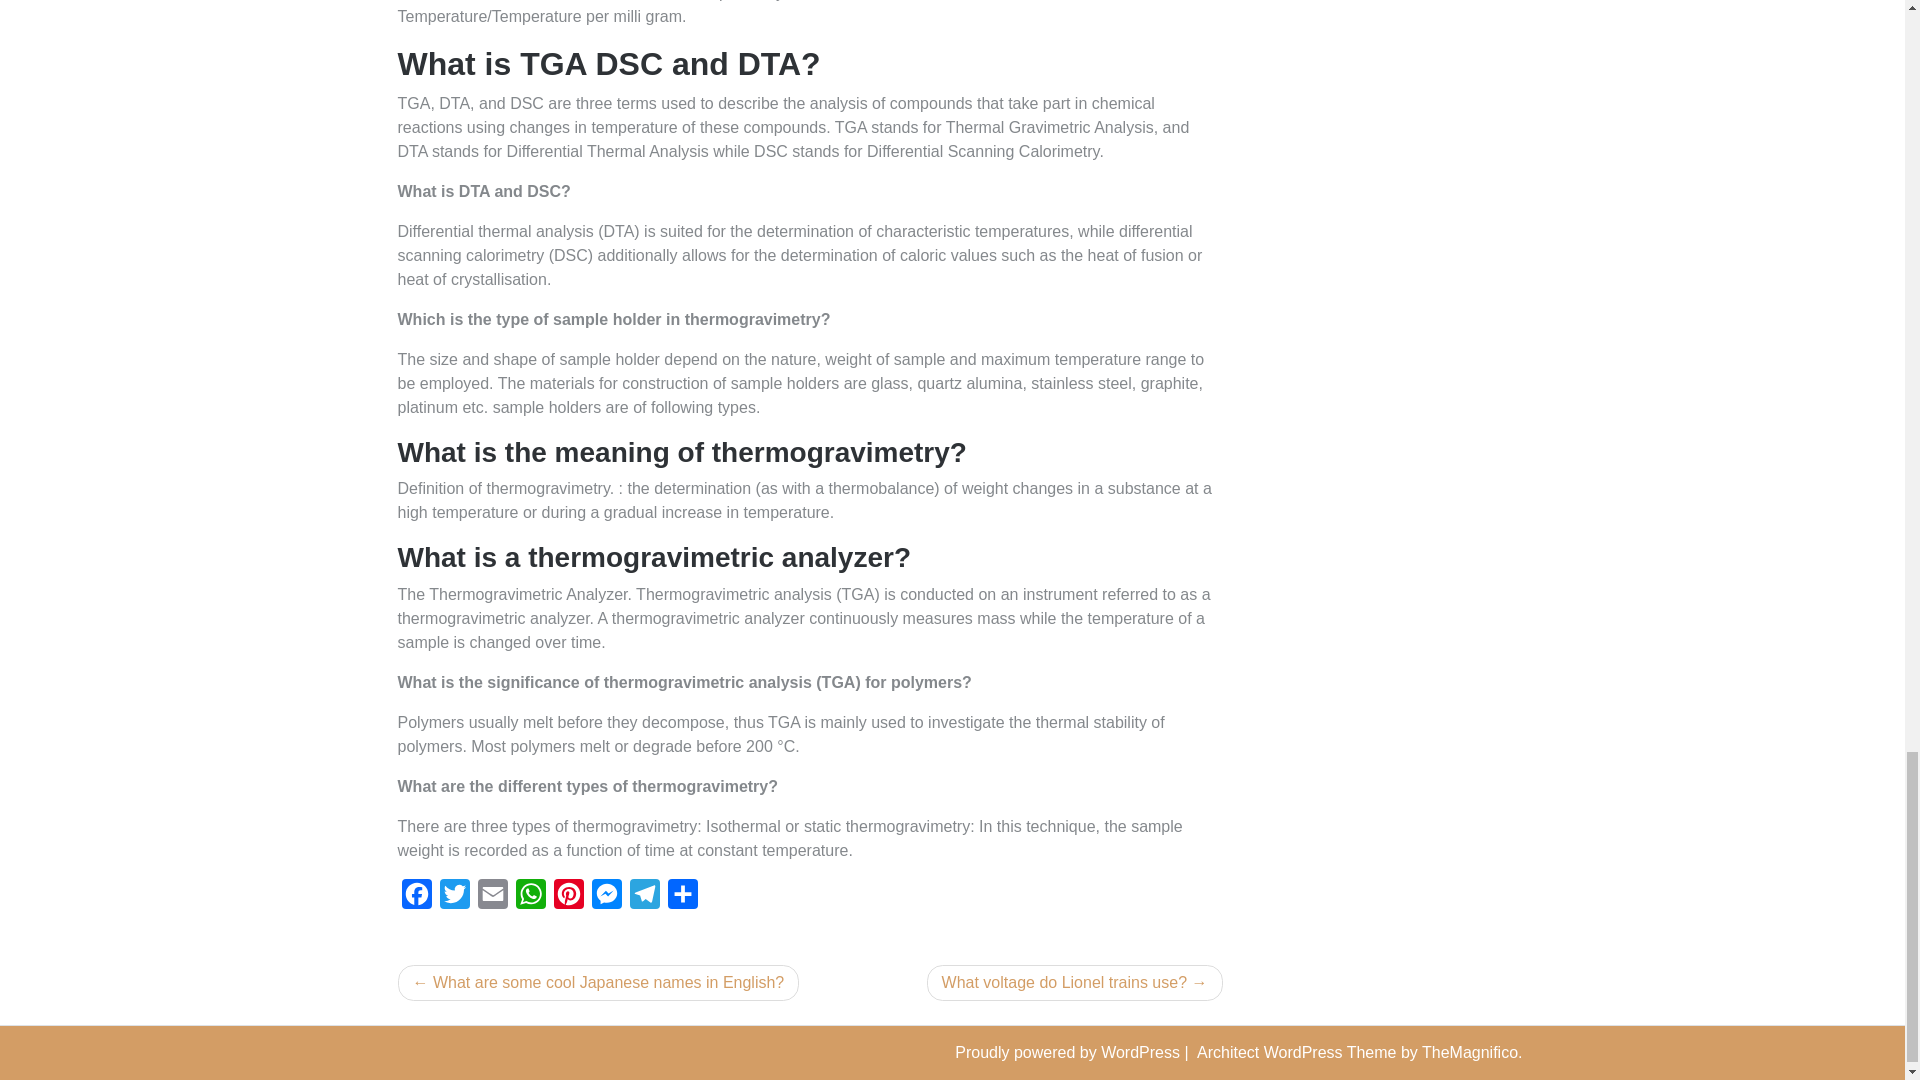 This screenshot has height=1080, width=1920. I want to click on Telegram, so click(644, 899).